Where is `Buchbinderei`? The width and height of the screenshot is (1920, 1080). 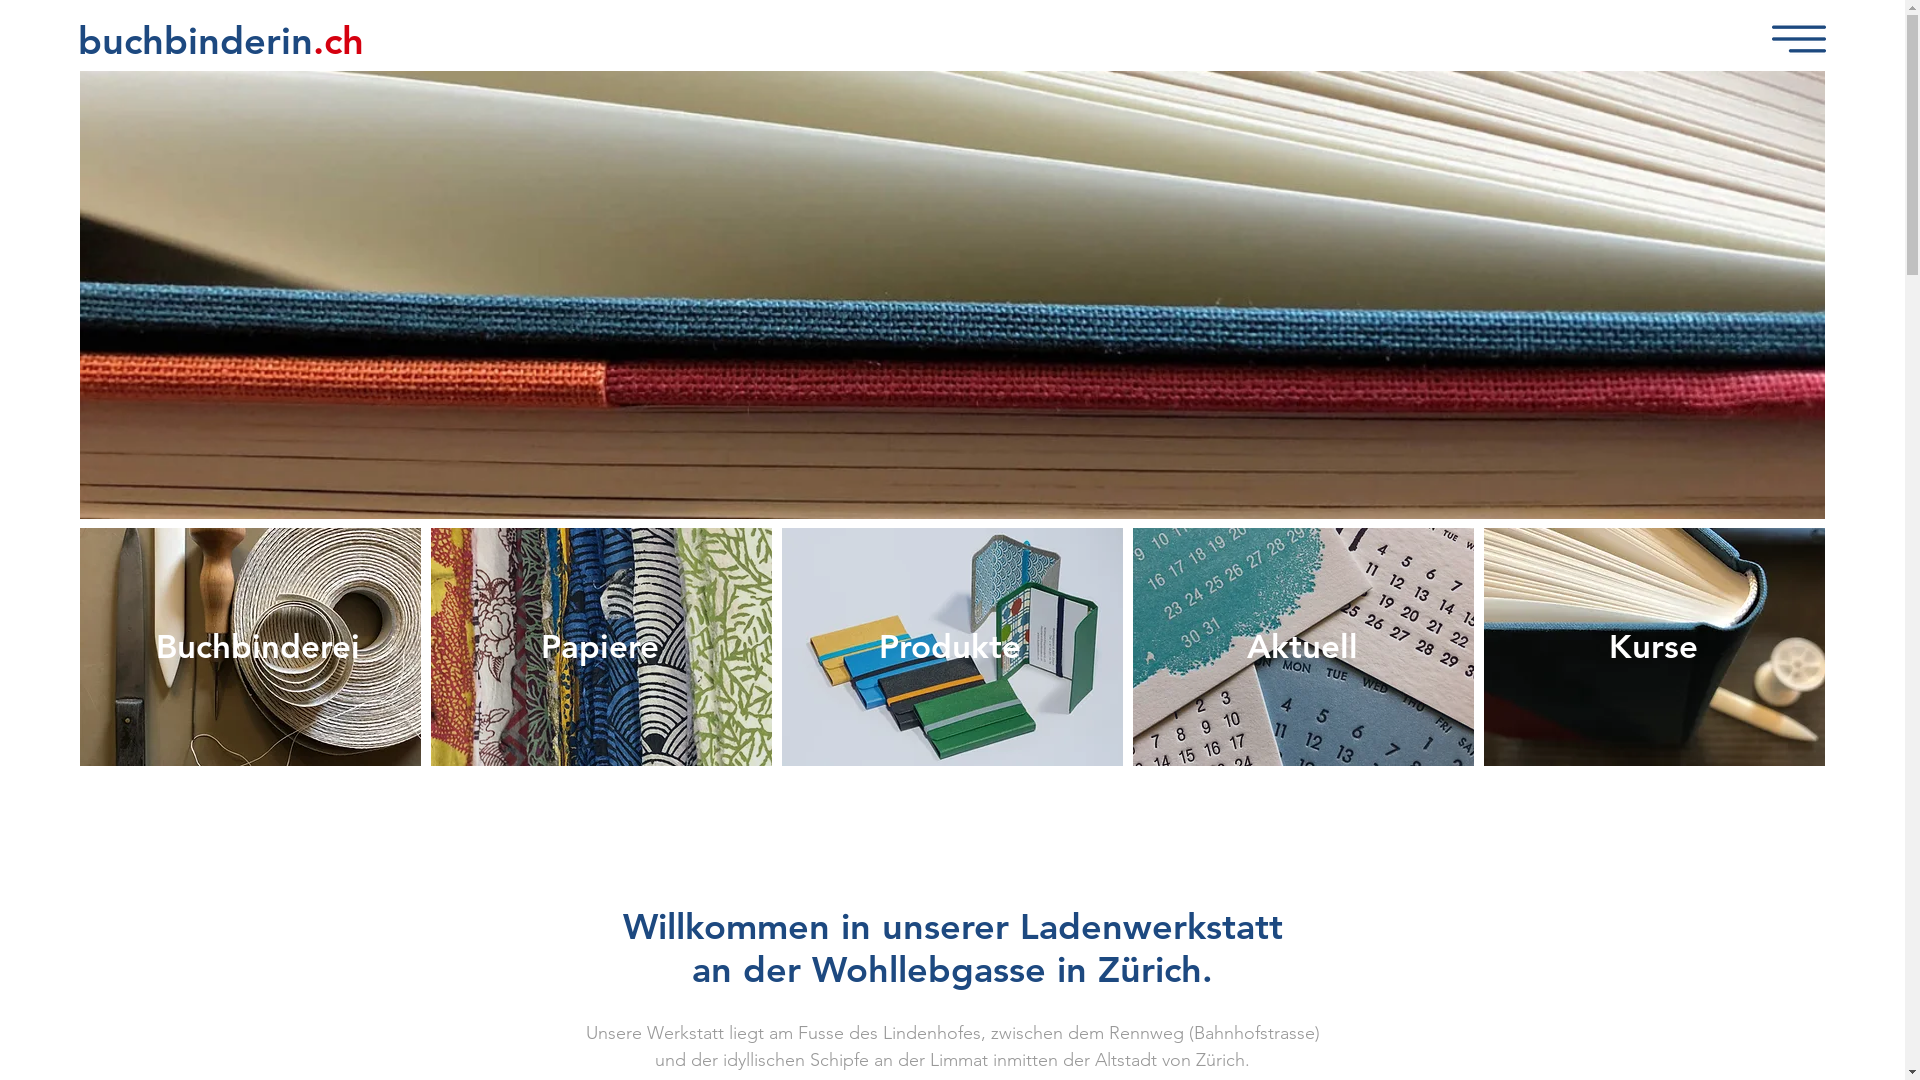 Buchbinderei is located at coordinates (258, 646).